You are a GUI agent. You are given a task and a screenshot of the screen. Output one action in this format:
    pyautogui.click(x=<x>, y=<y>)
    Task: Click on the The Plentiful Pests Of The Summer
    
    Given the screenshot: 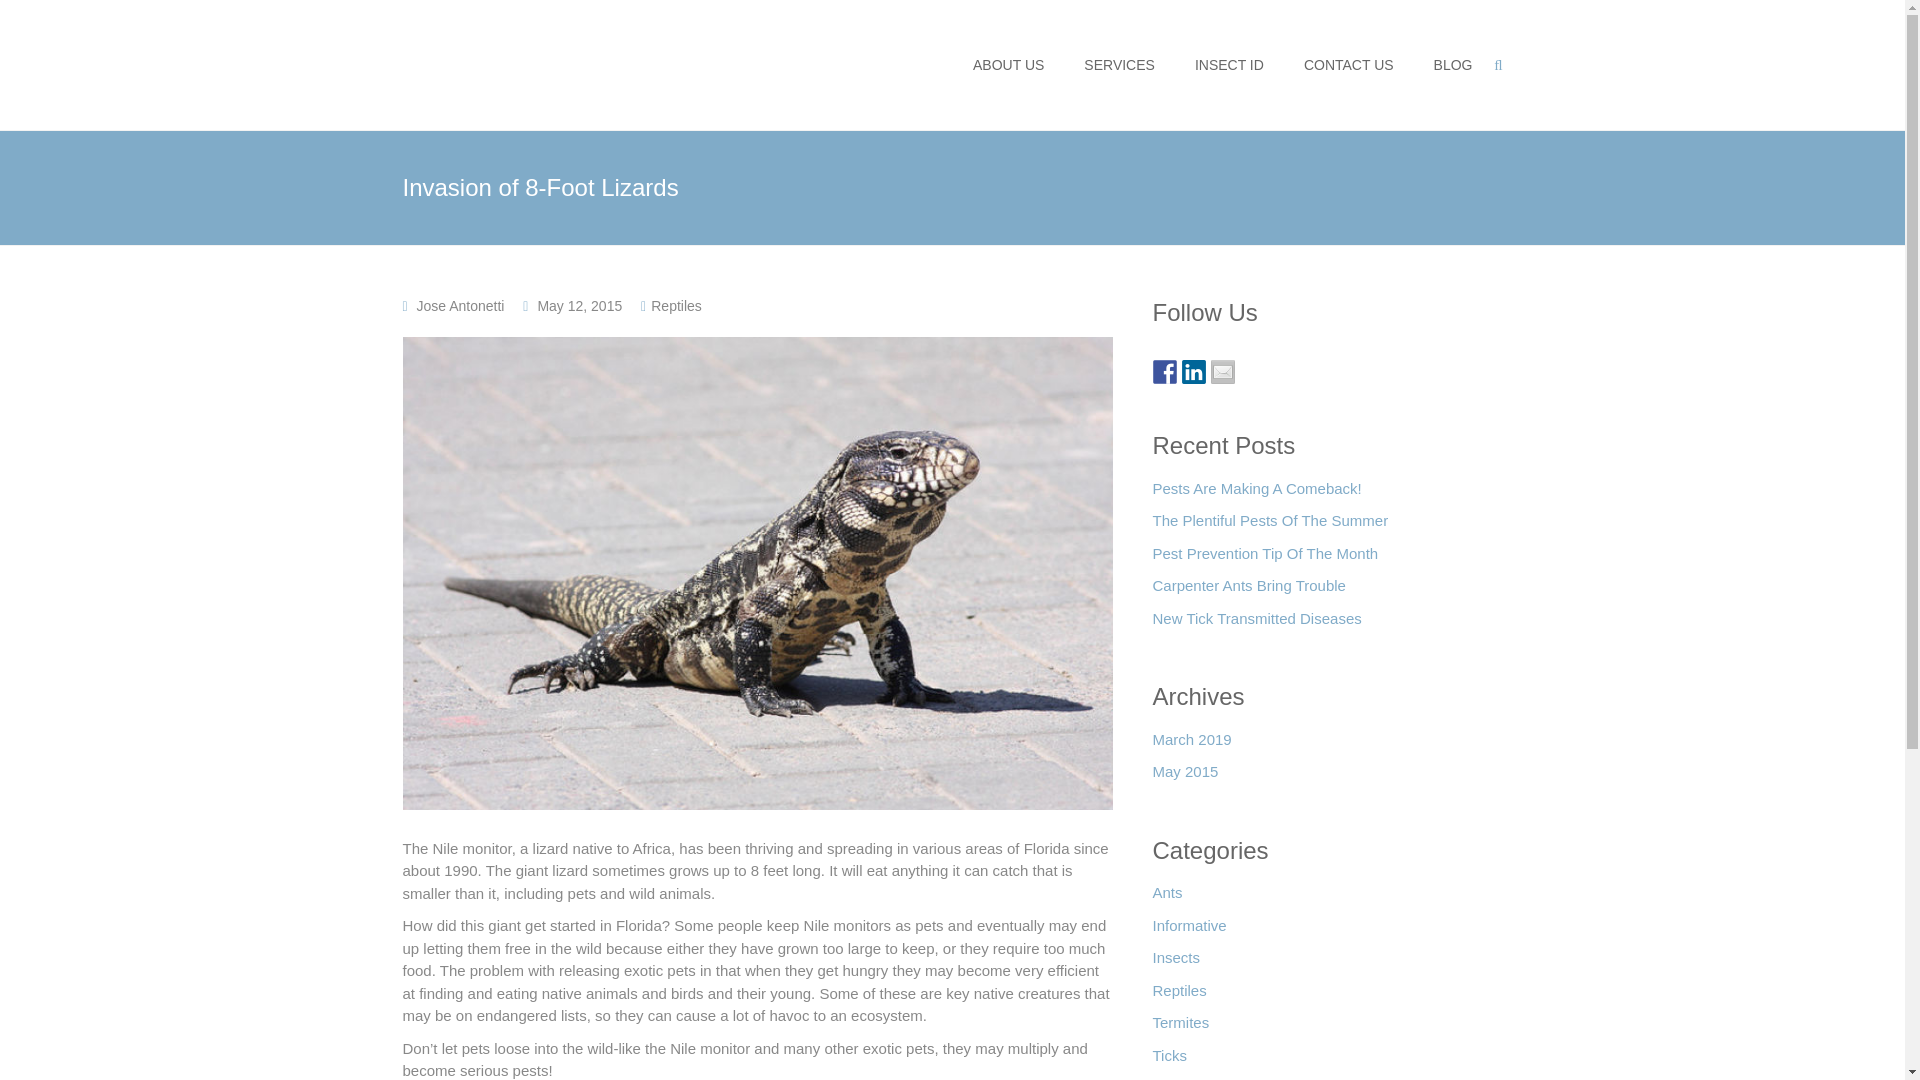 What is the action you would take?
    pyautogui.click(x=1270, y=526)
    